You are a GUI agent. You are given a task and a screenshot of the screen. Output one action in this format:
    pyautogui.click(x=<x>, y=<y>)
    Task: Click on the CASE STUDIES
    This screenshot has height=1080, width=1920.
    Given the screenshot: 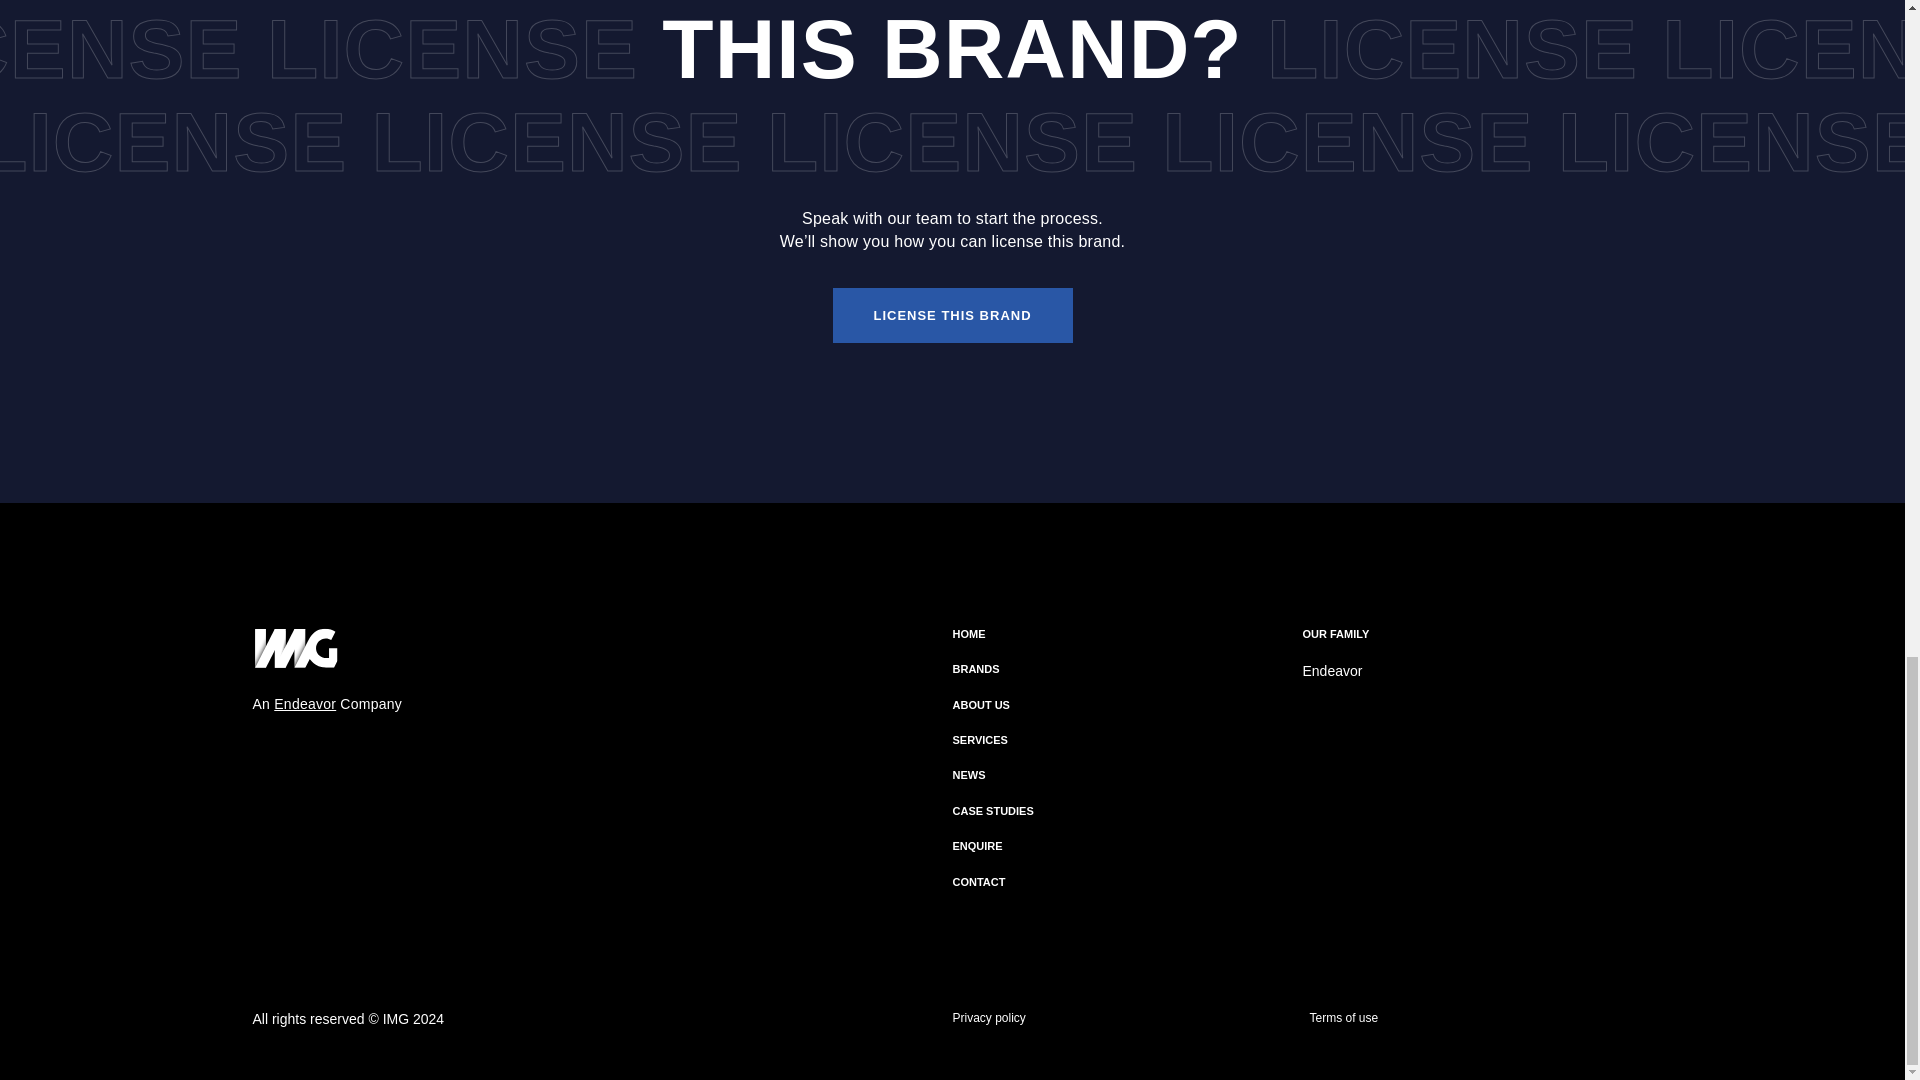 What is the action you would take?
    pyautogui.click(x=992, y=810)
    